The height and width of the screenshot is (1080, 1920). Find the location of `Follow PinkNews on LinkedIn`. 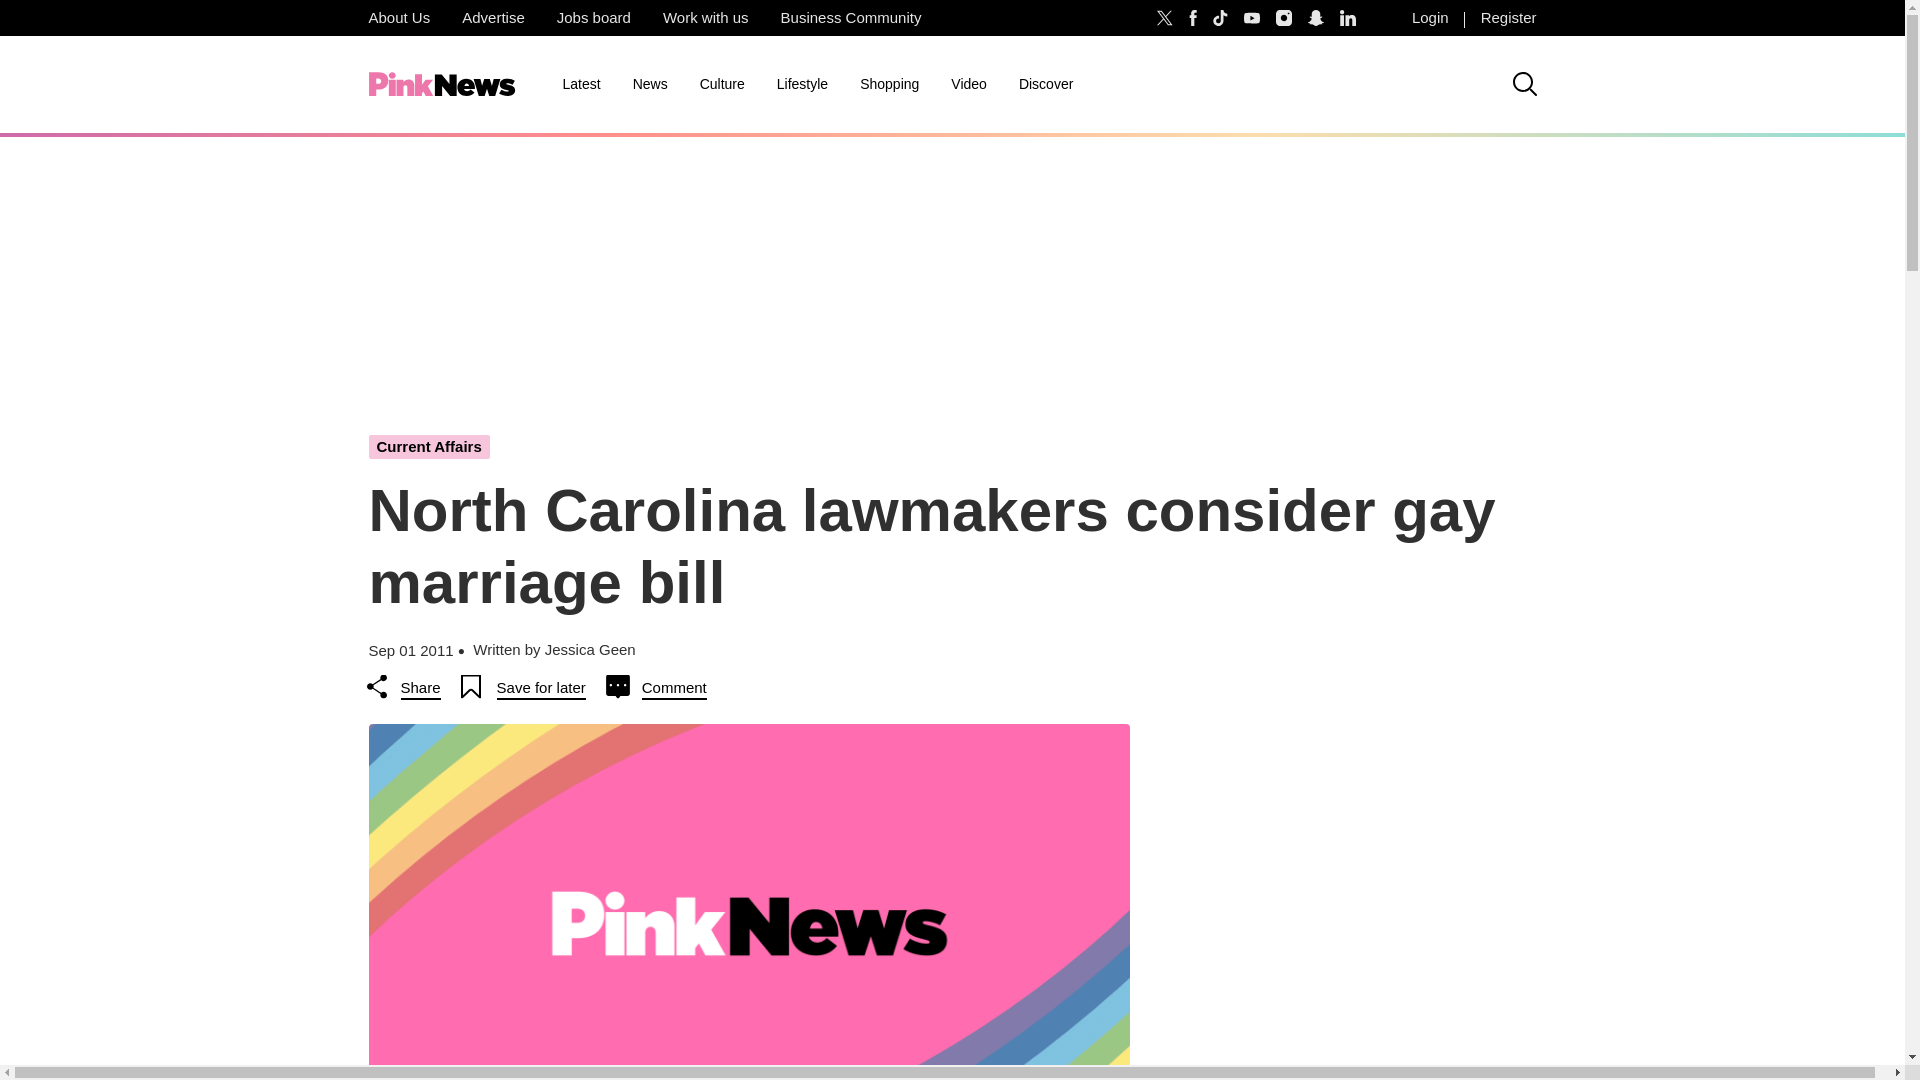

Follow PinkNews on LinkedIn is located at coordinates (1348, 18).